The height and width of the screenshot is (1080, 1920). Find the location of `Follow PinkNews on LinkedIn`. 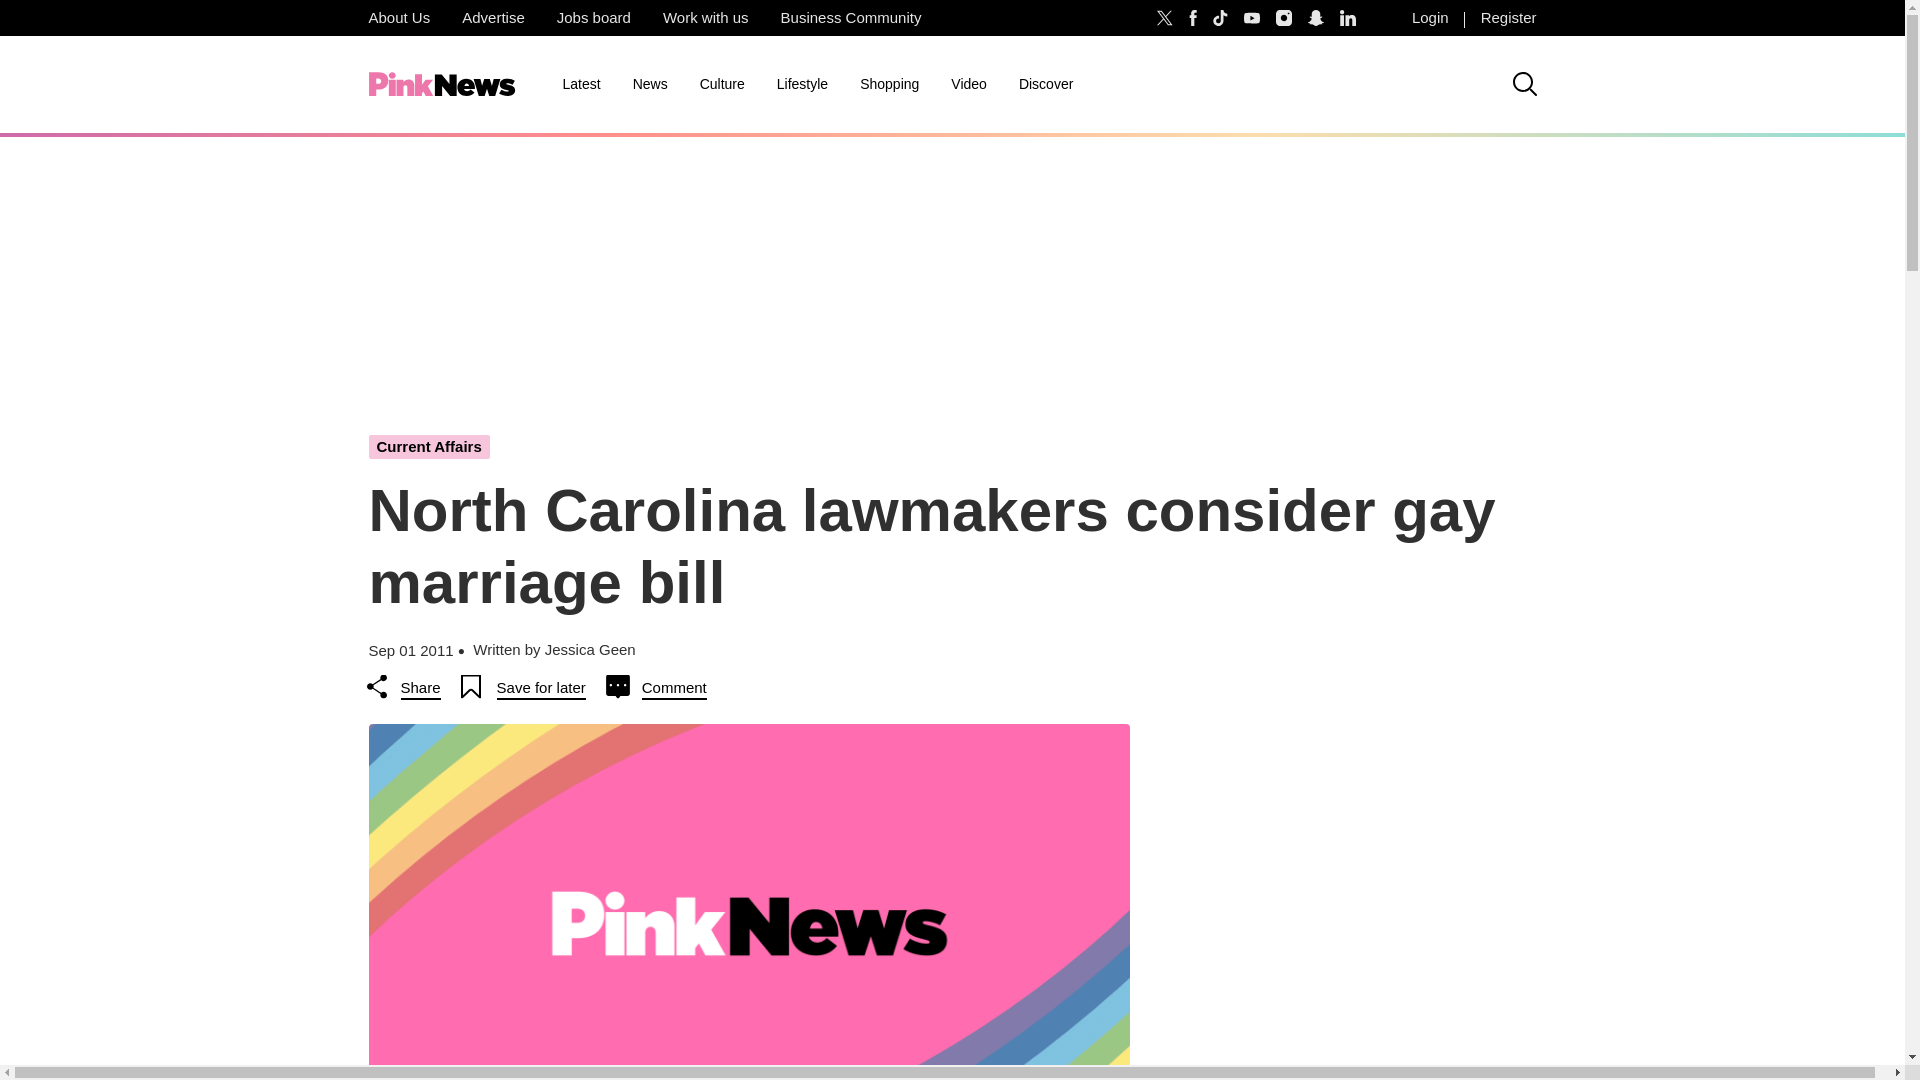

Follow PinkNews on LinkedIn is located at coordinates (1348, 18).